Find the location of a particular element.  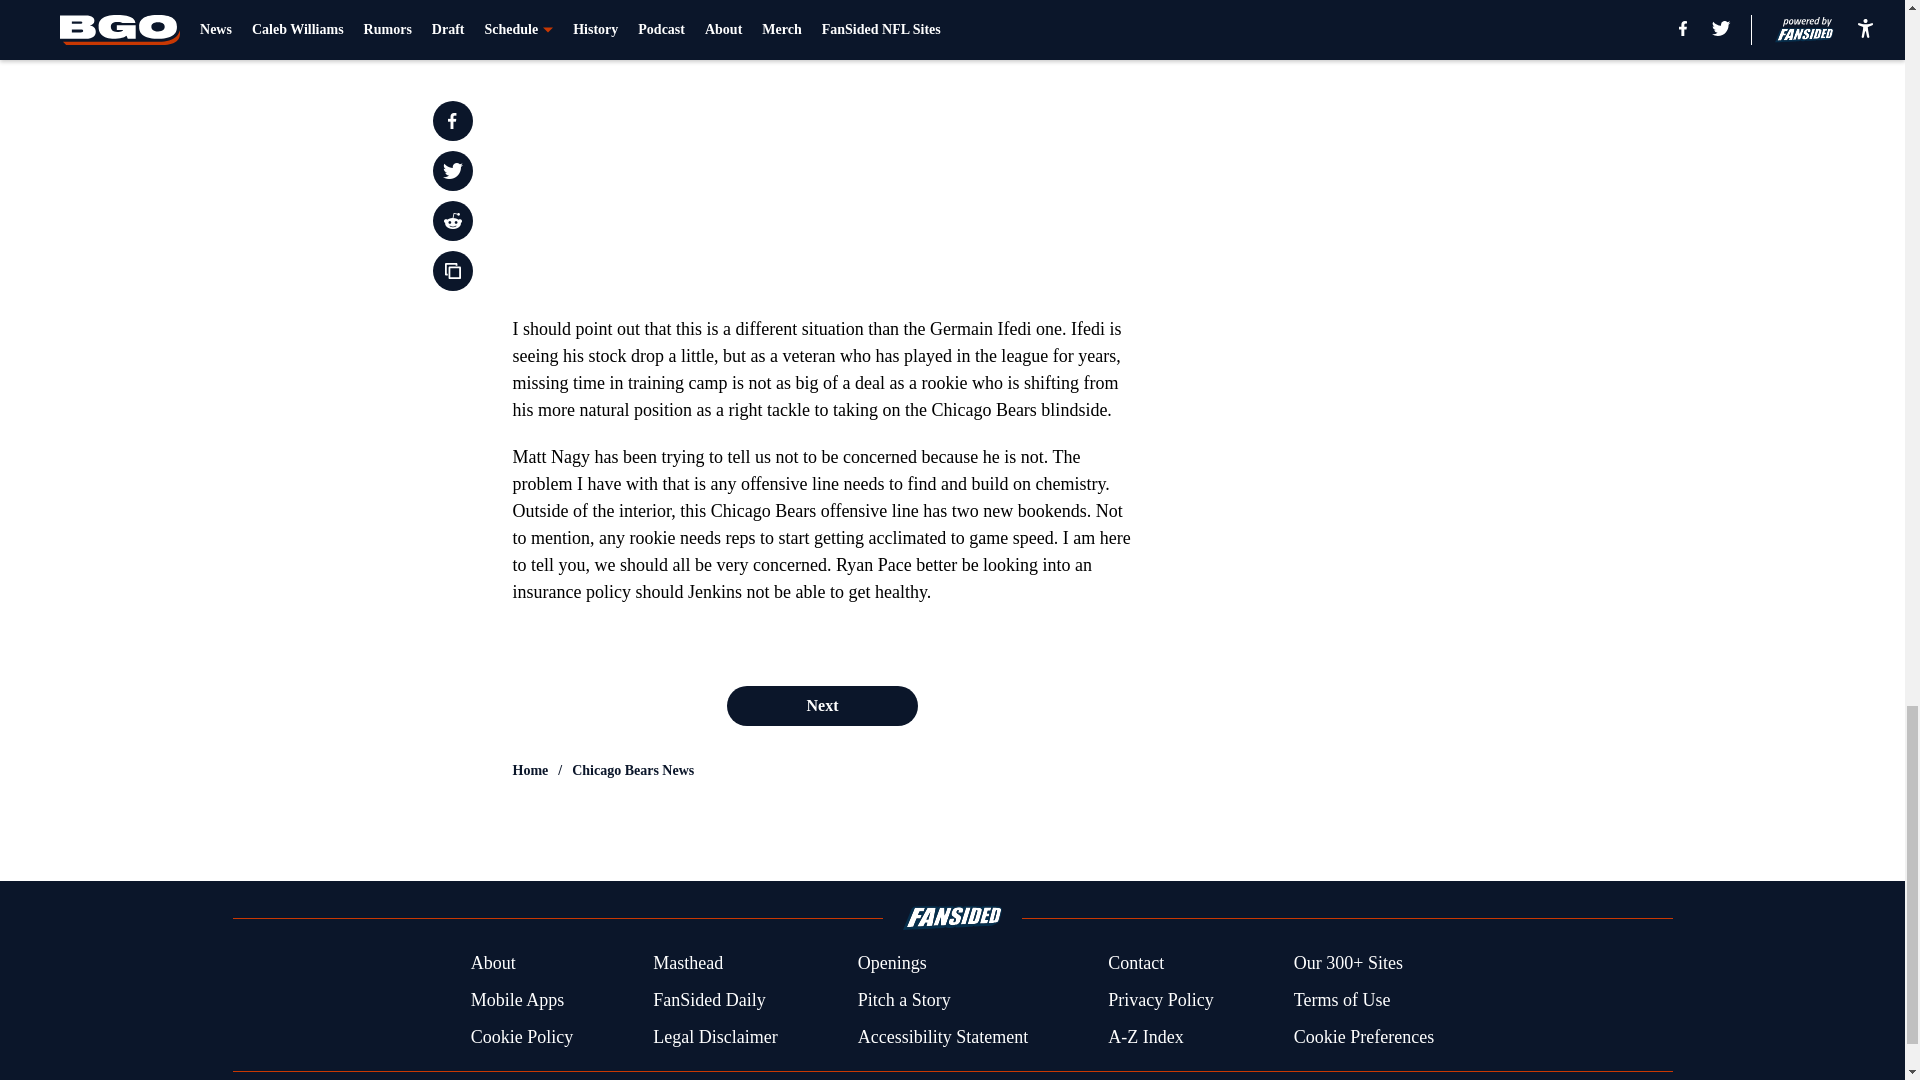

Openings is located at coordinates (892, 964).